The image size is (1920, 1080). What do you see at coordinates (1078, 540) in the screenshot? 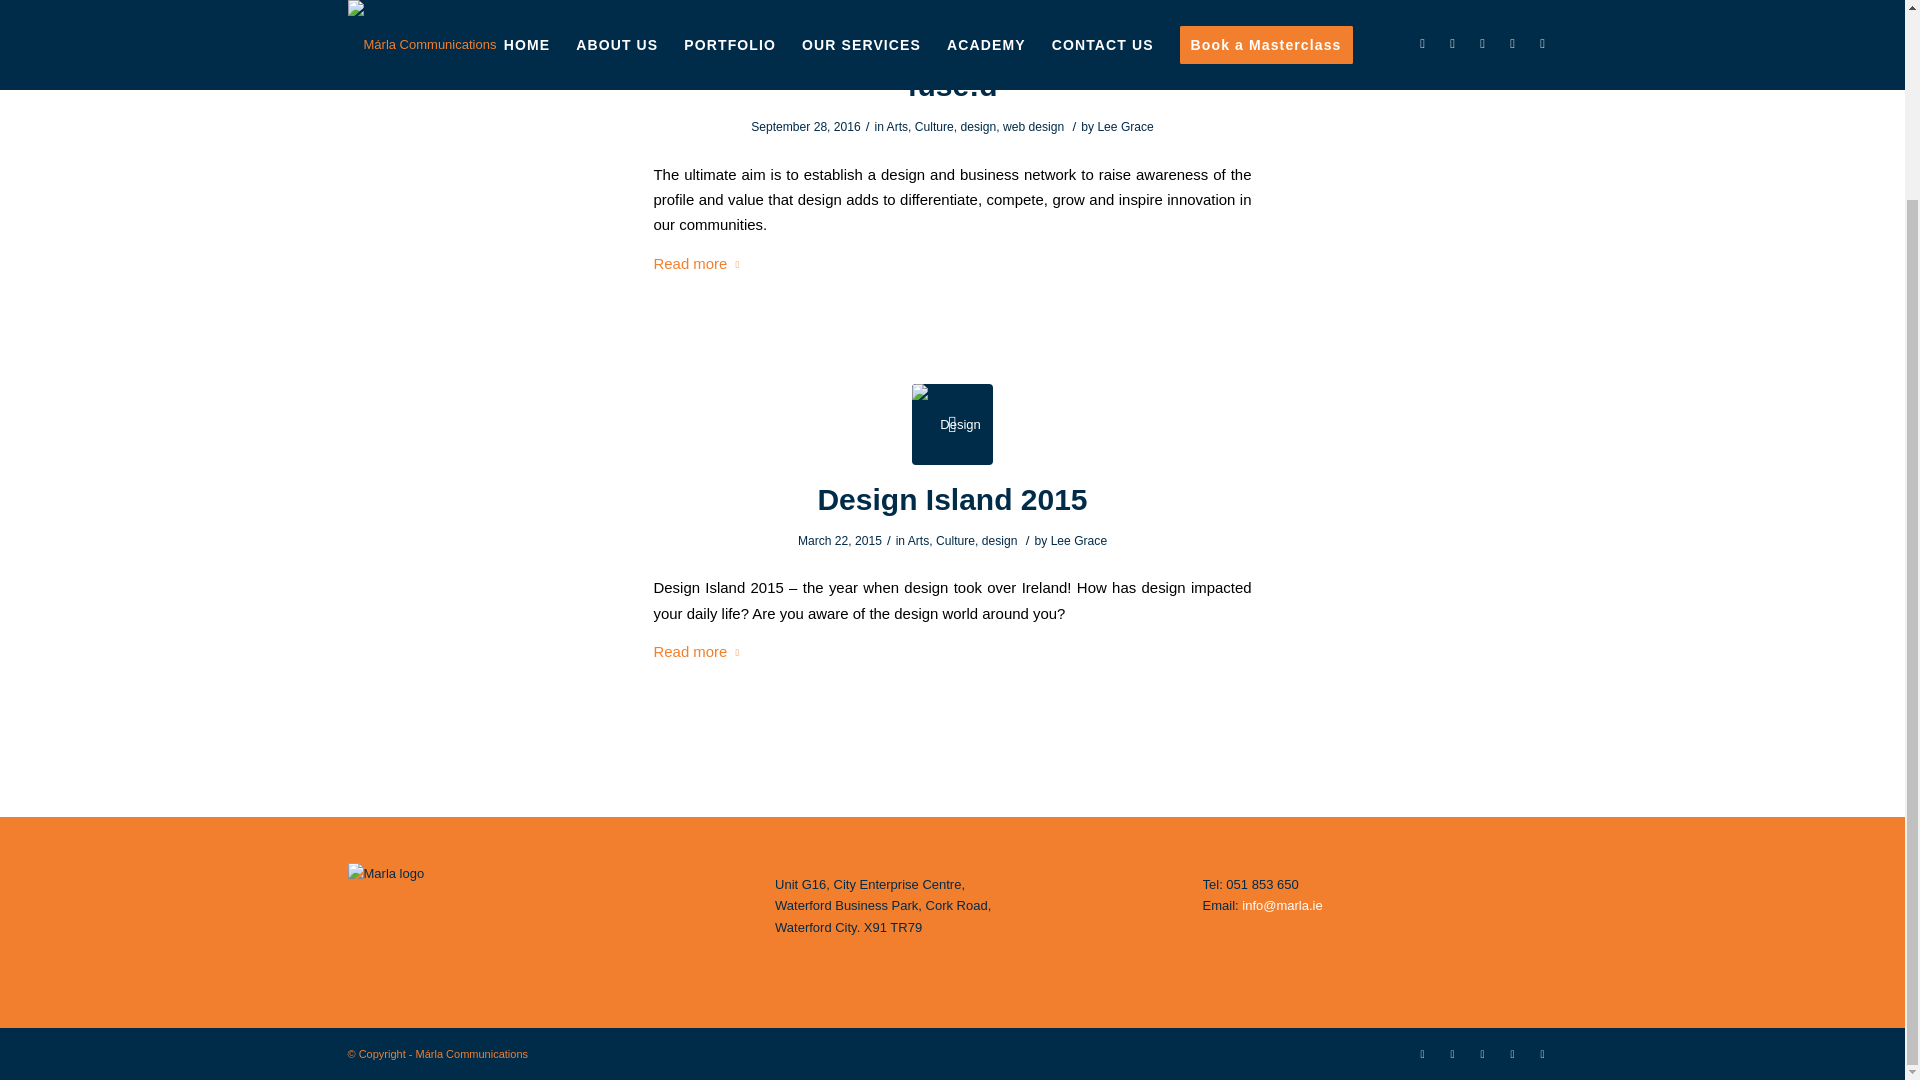
I see `Posts by Lee Grace` at bounding box center [1078, 540].